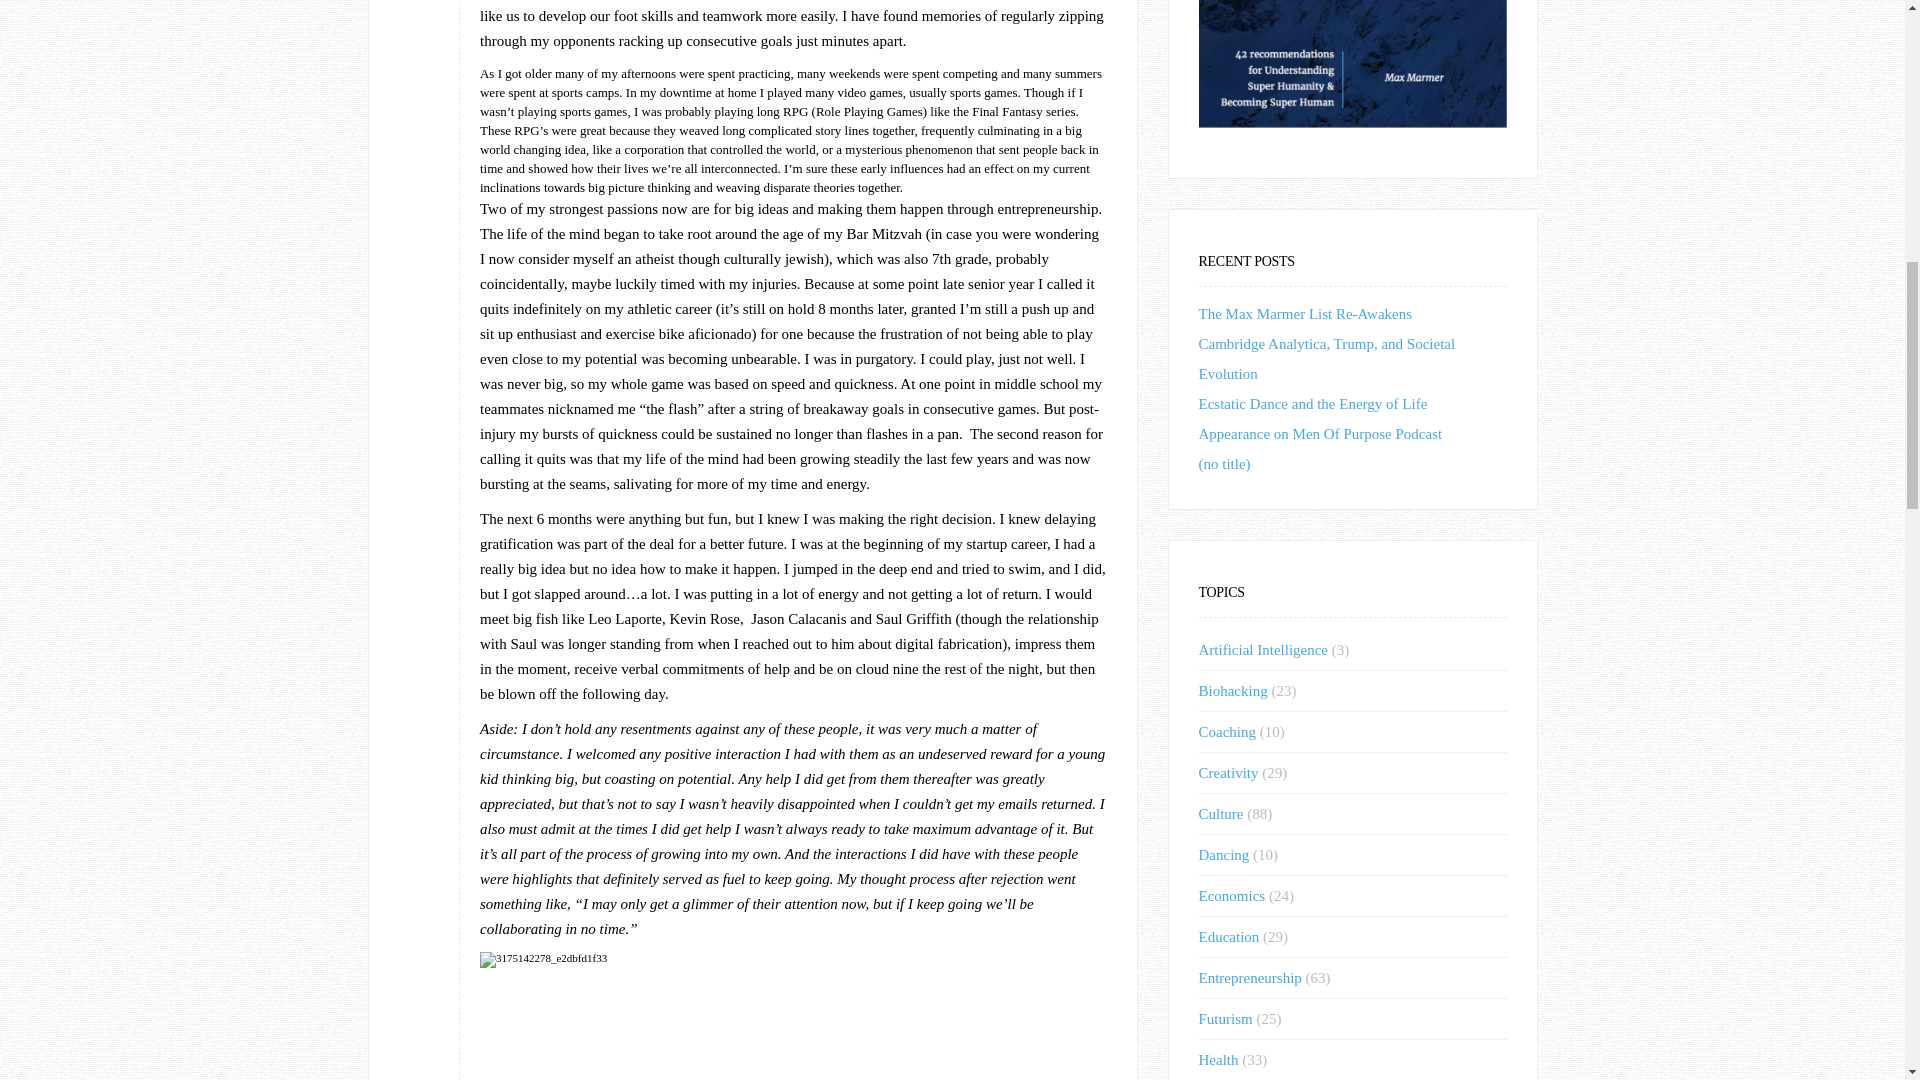  What do you see at coordinates (1226, 731) in the screenshot?
I see `Coaching` at bounding box center [1226, 731].